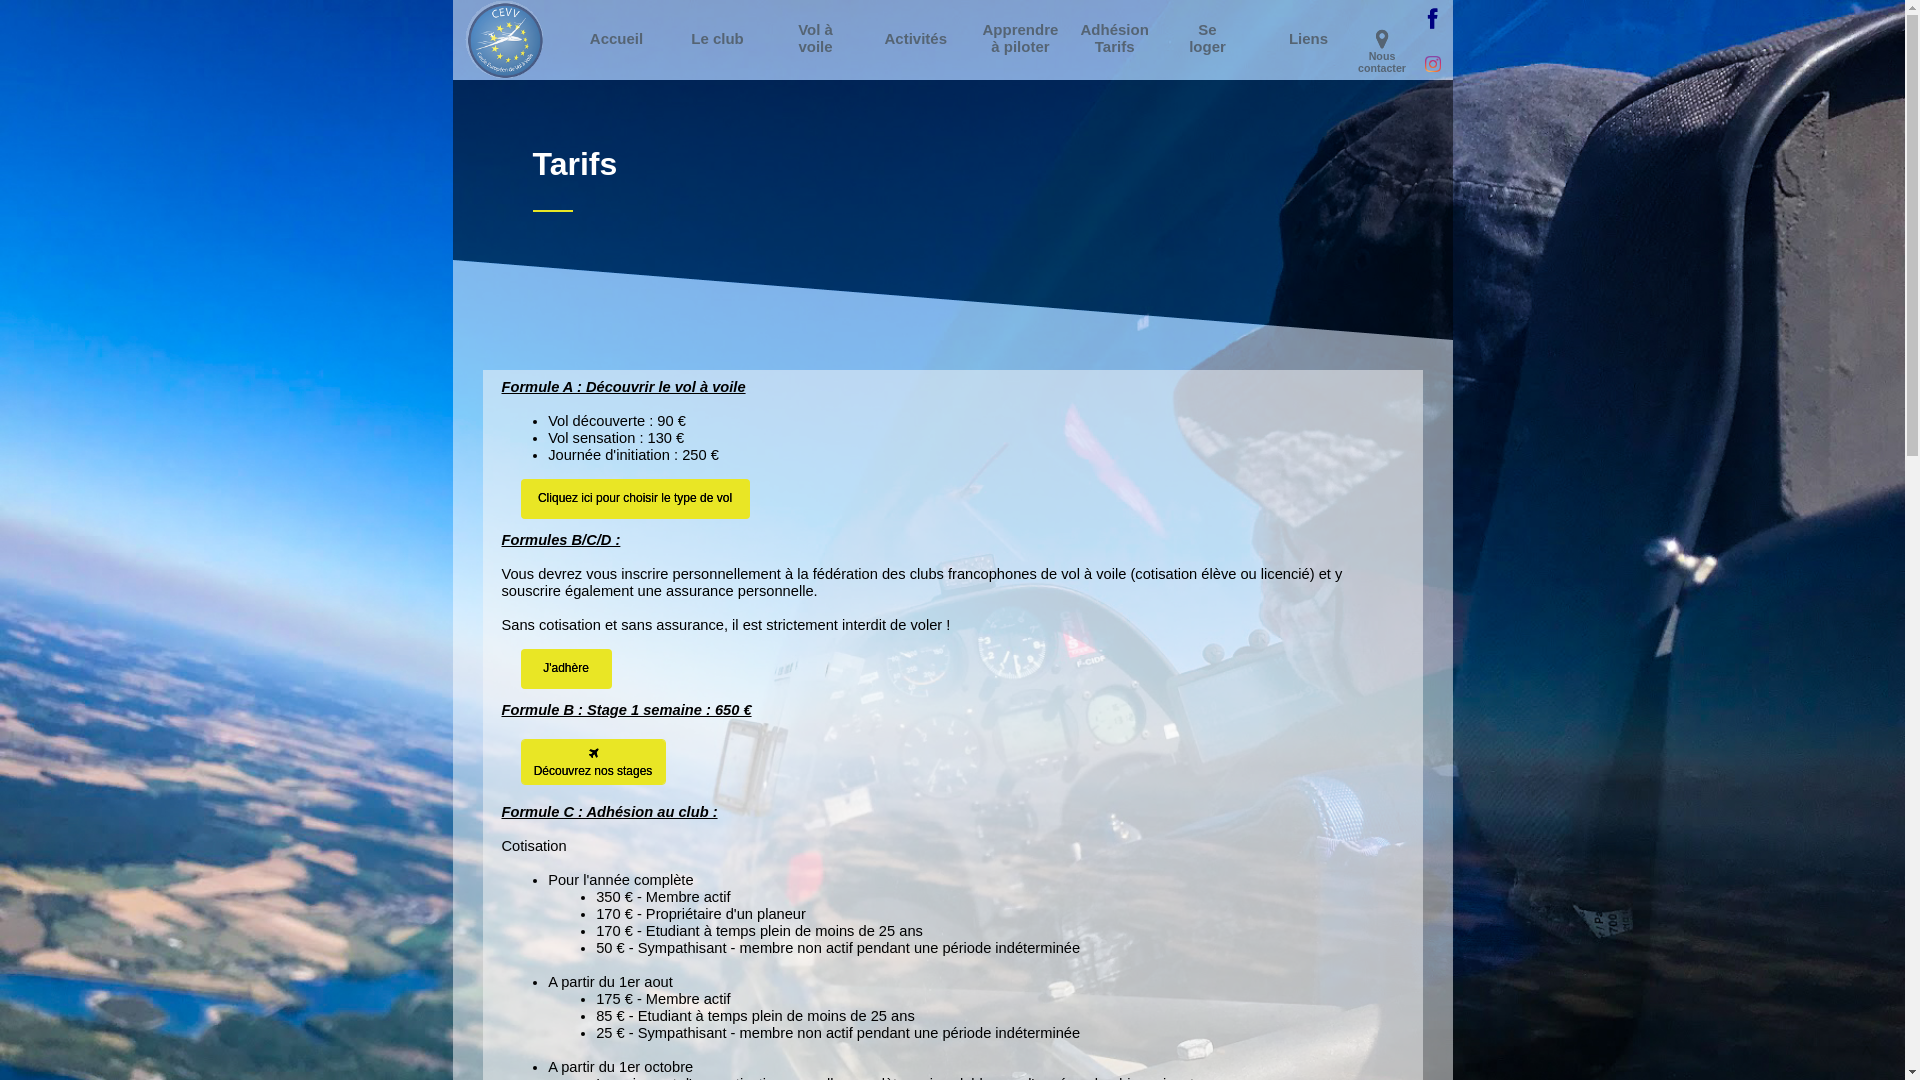  What do you see at coordinates (617, 38) in the screenshot?
I see `Accueil` at bounding box center [617, 38].